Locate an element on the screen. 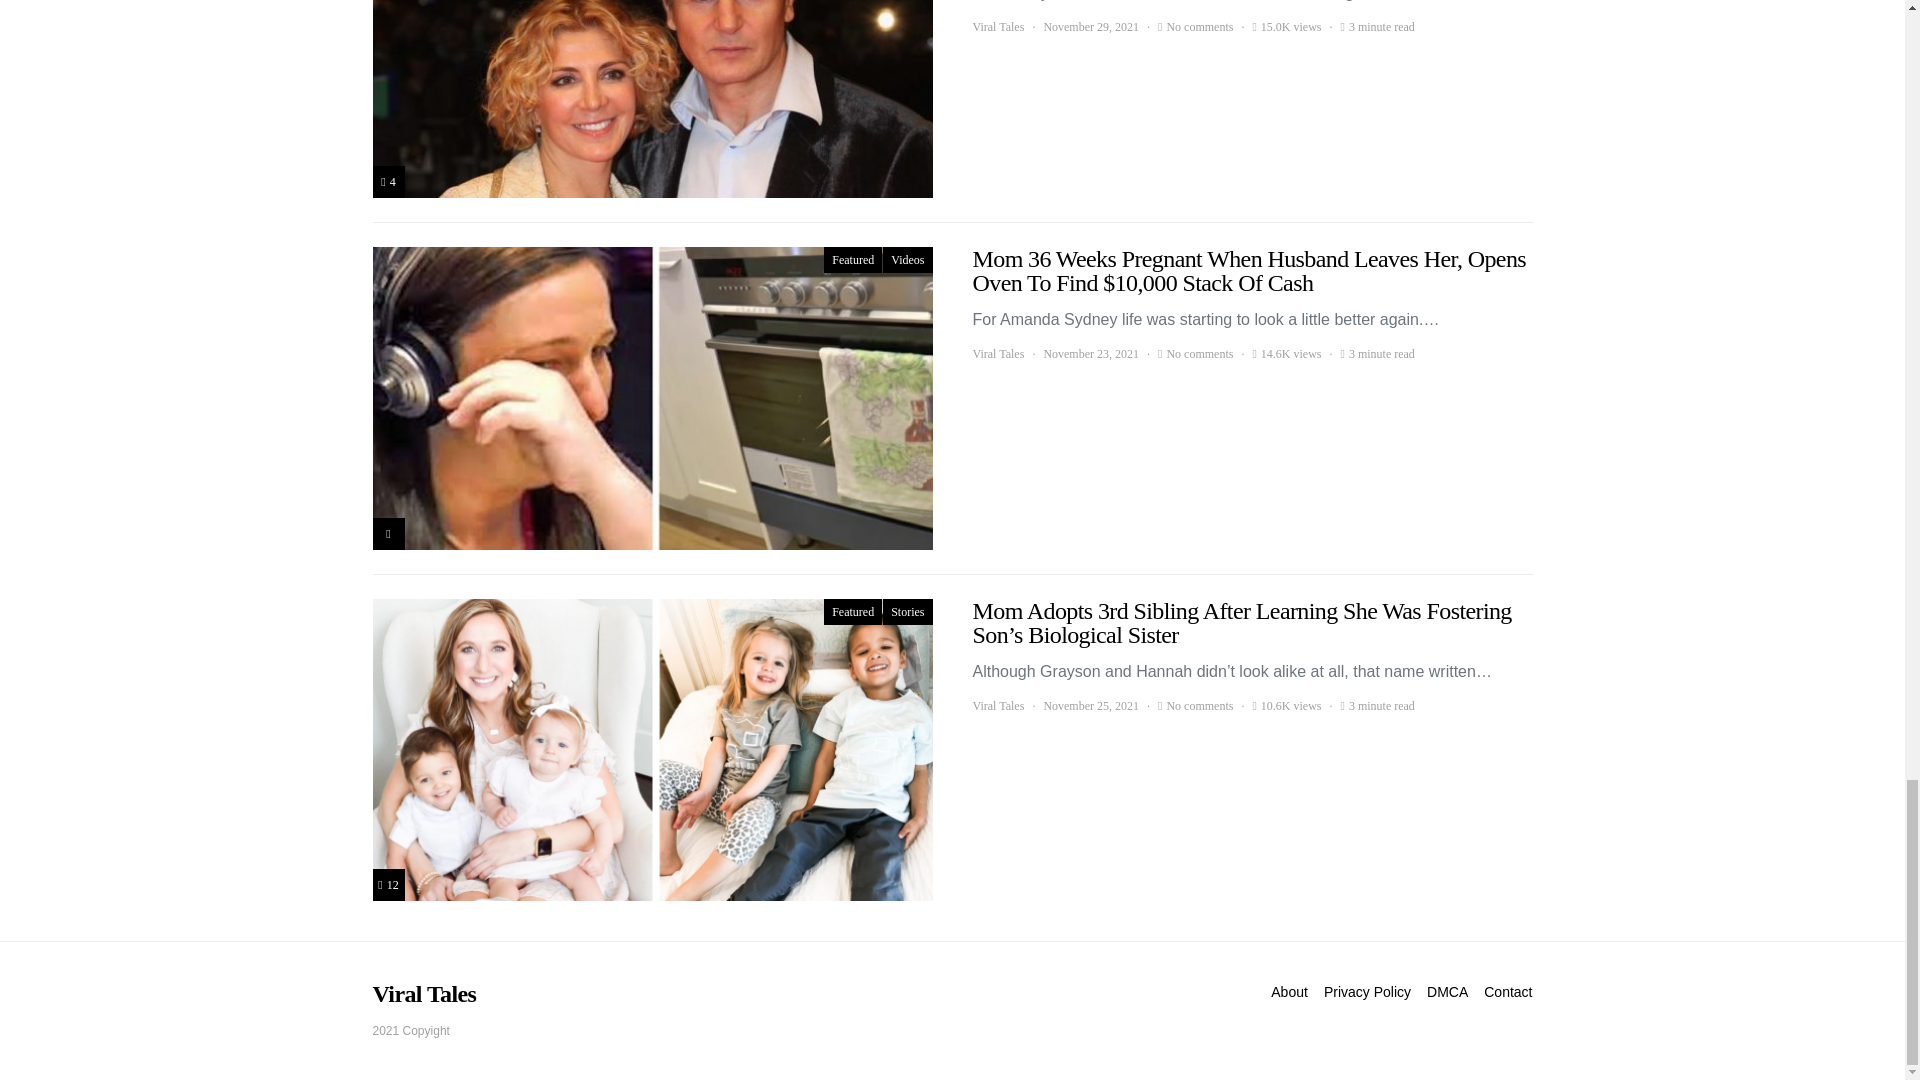 The image size is (1920, 1080). View all posts by Viral Tales is located at coordinates (997, 353).